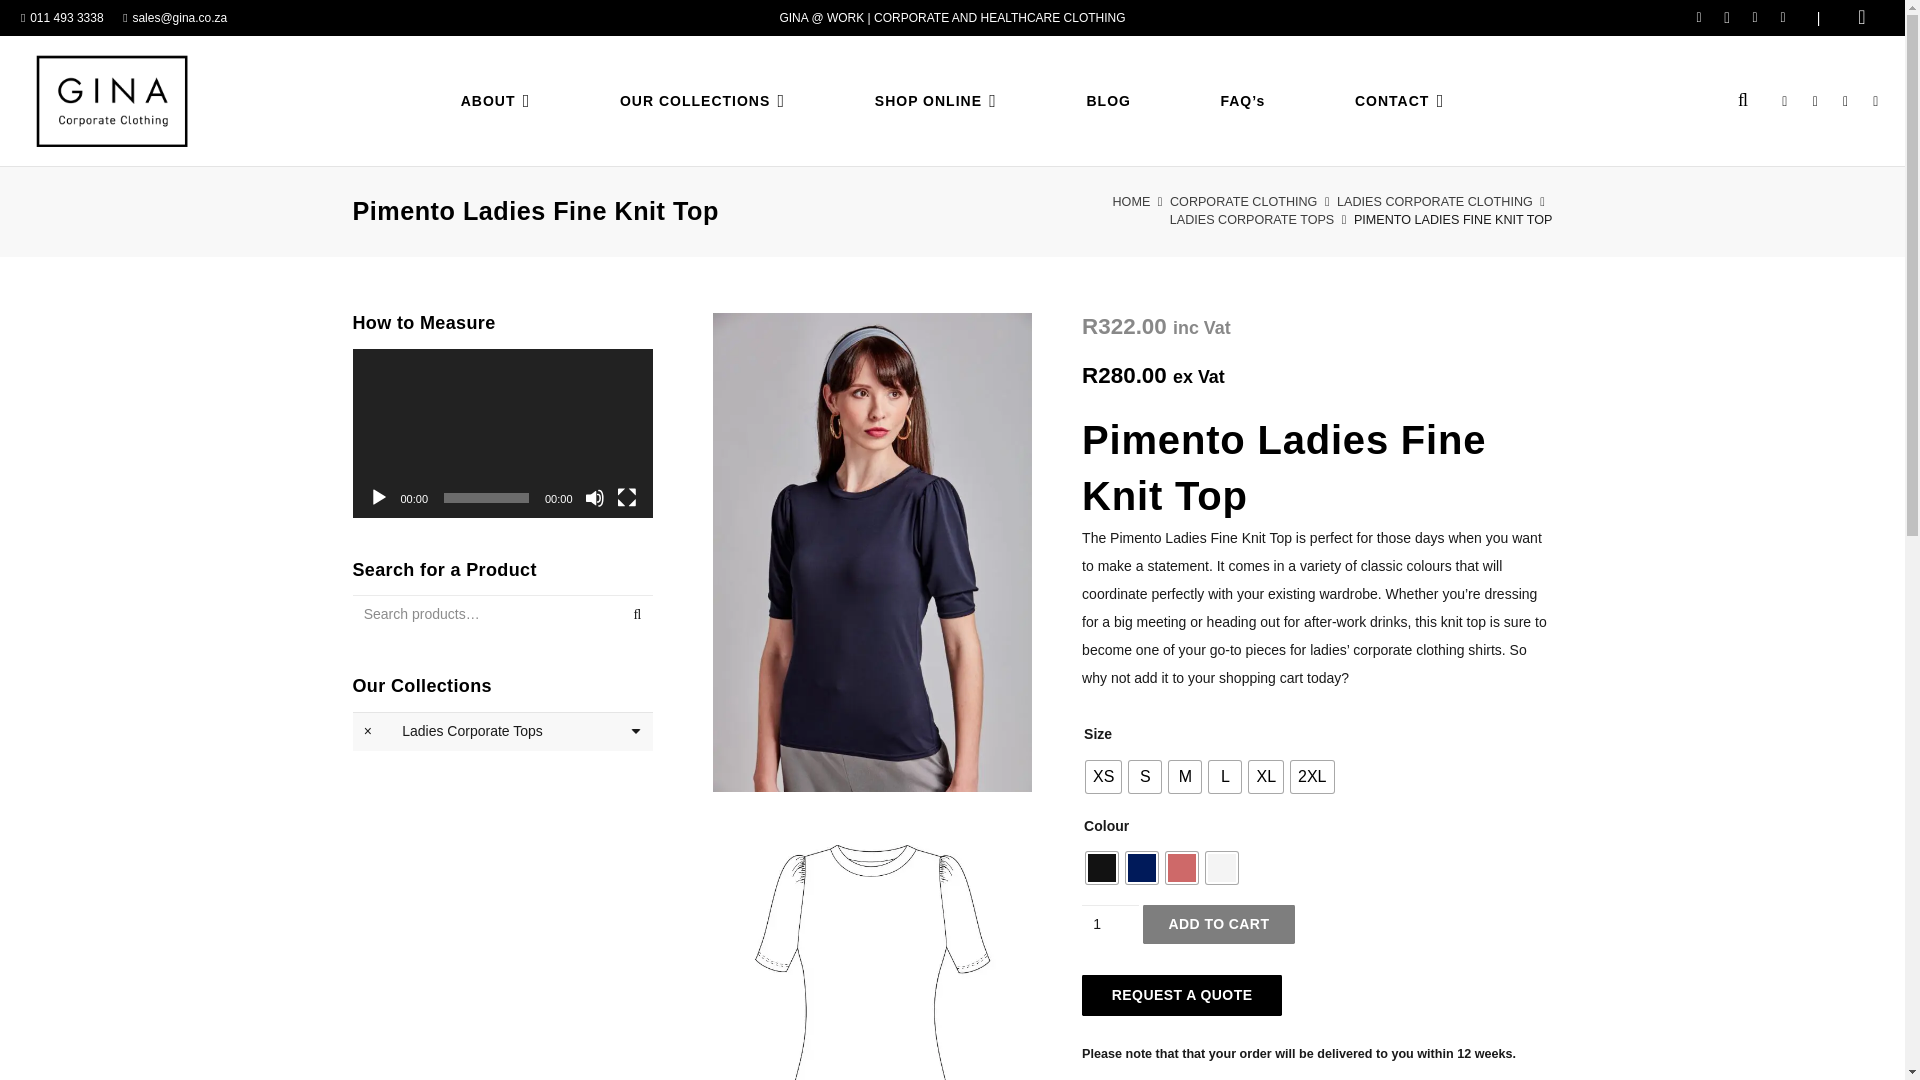 The height and width of the screenshot is (1080, 1920). What do you see at coordinates (1141, 868) in the screenshot?
I see `Bon Bon Nankin Navy` at bounding box center [1141, 868].